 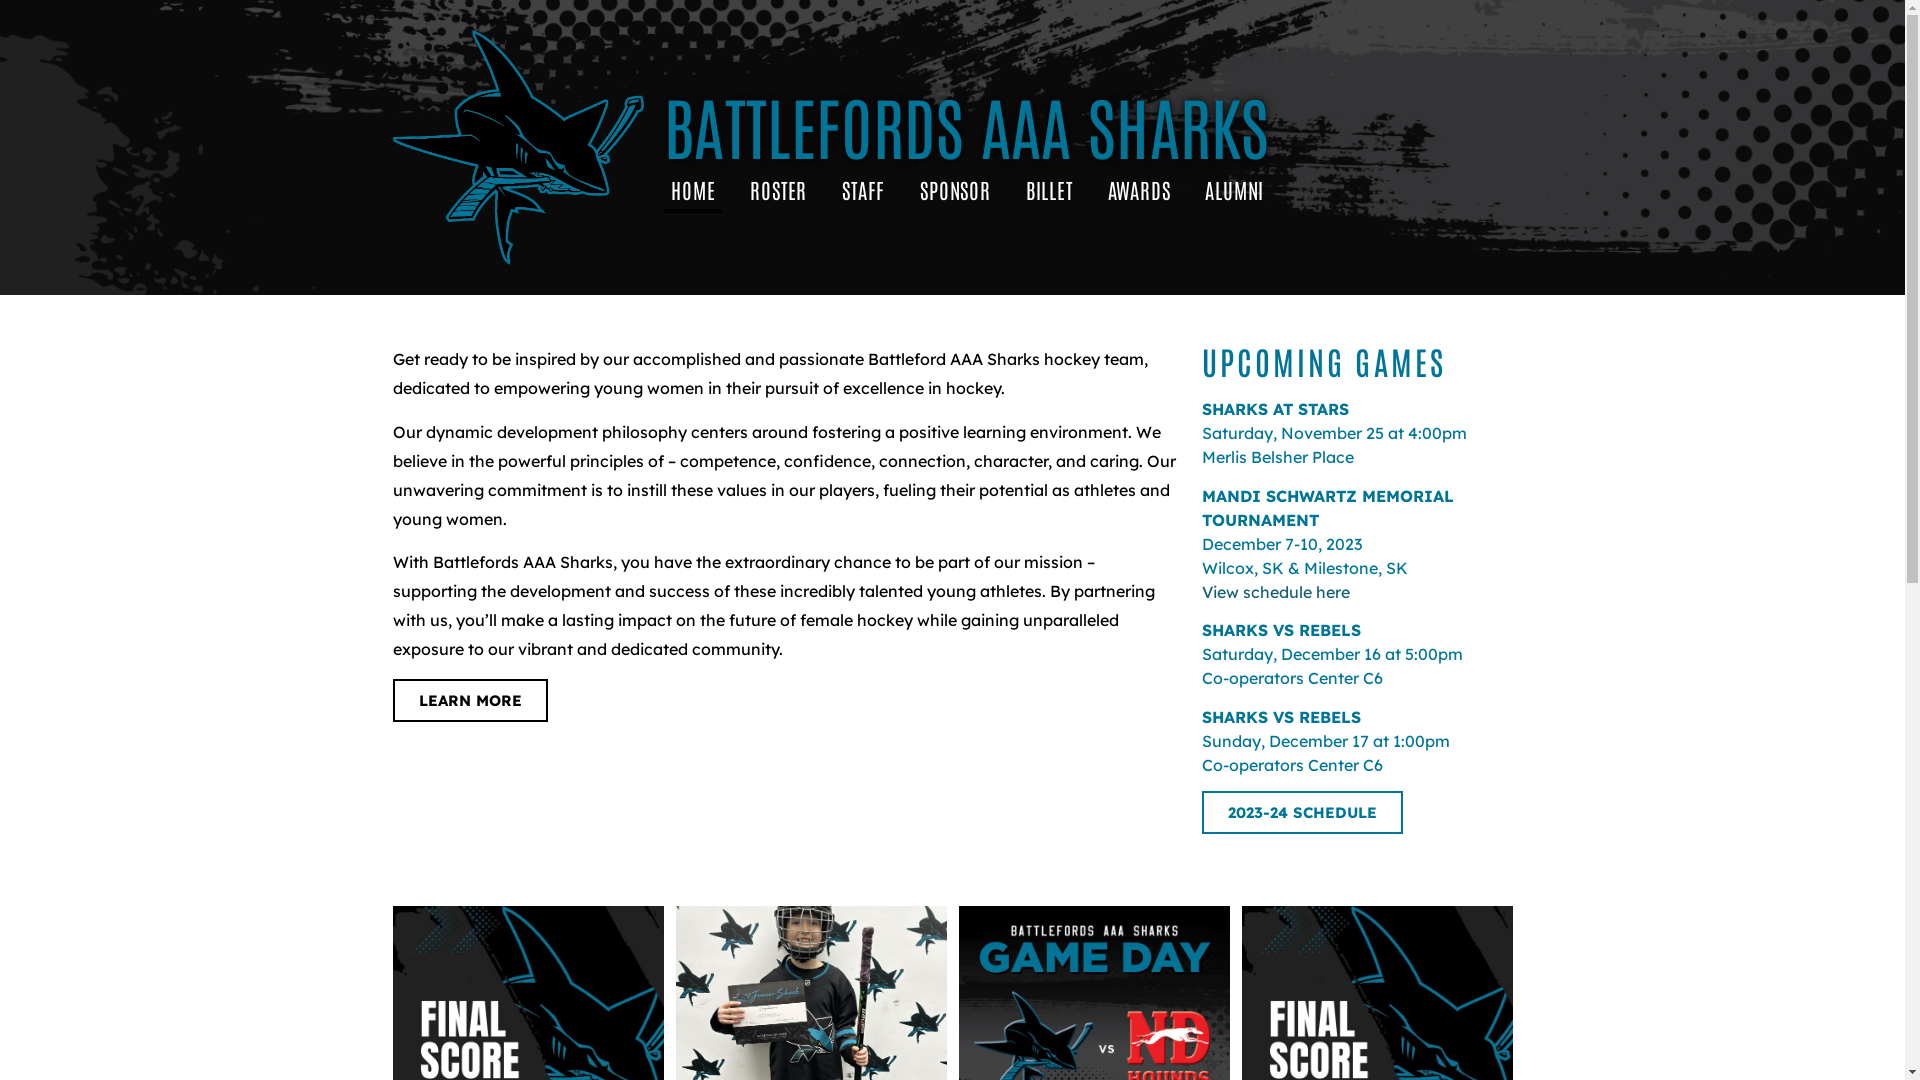 What do you see at coordinates (1302, 812) in the screenshot?
I see `2023-24 SCHEDULE` at bounding box center [1302, 812].